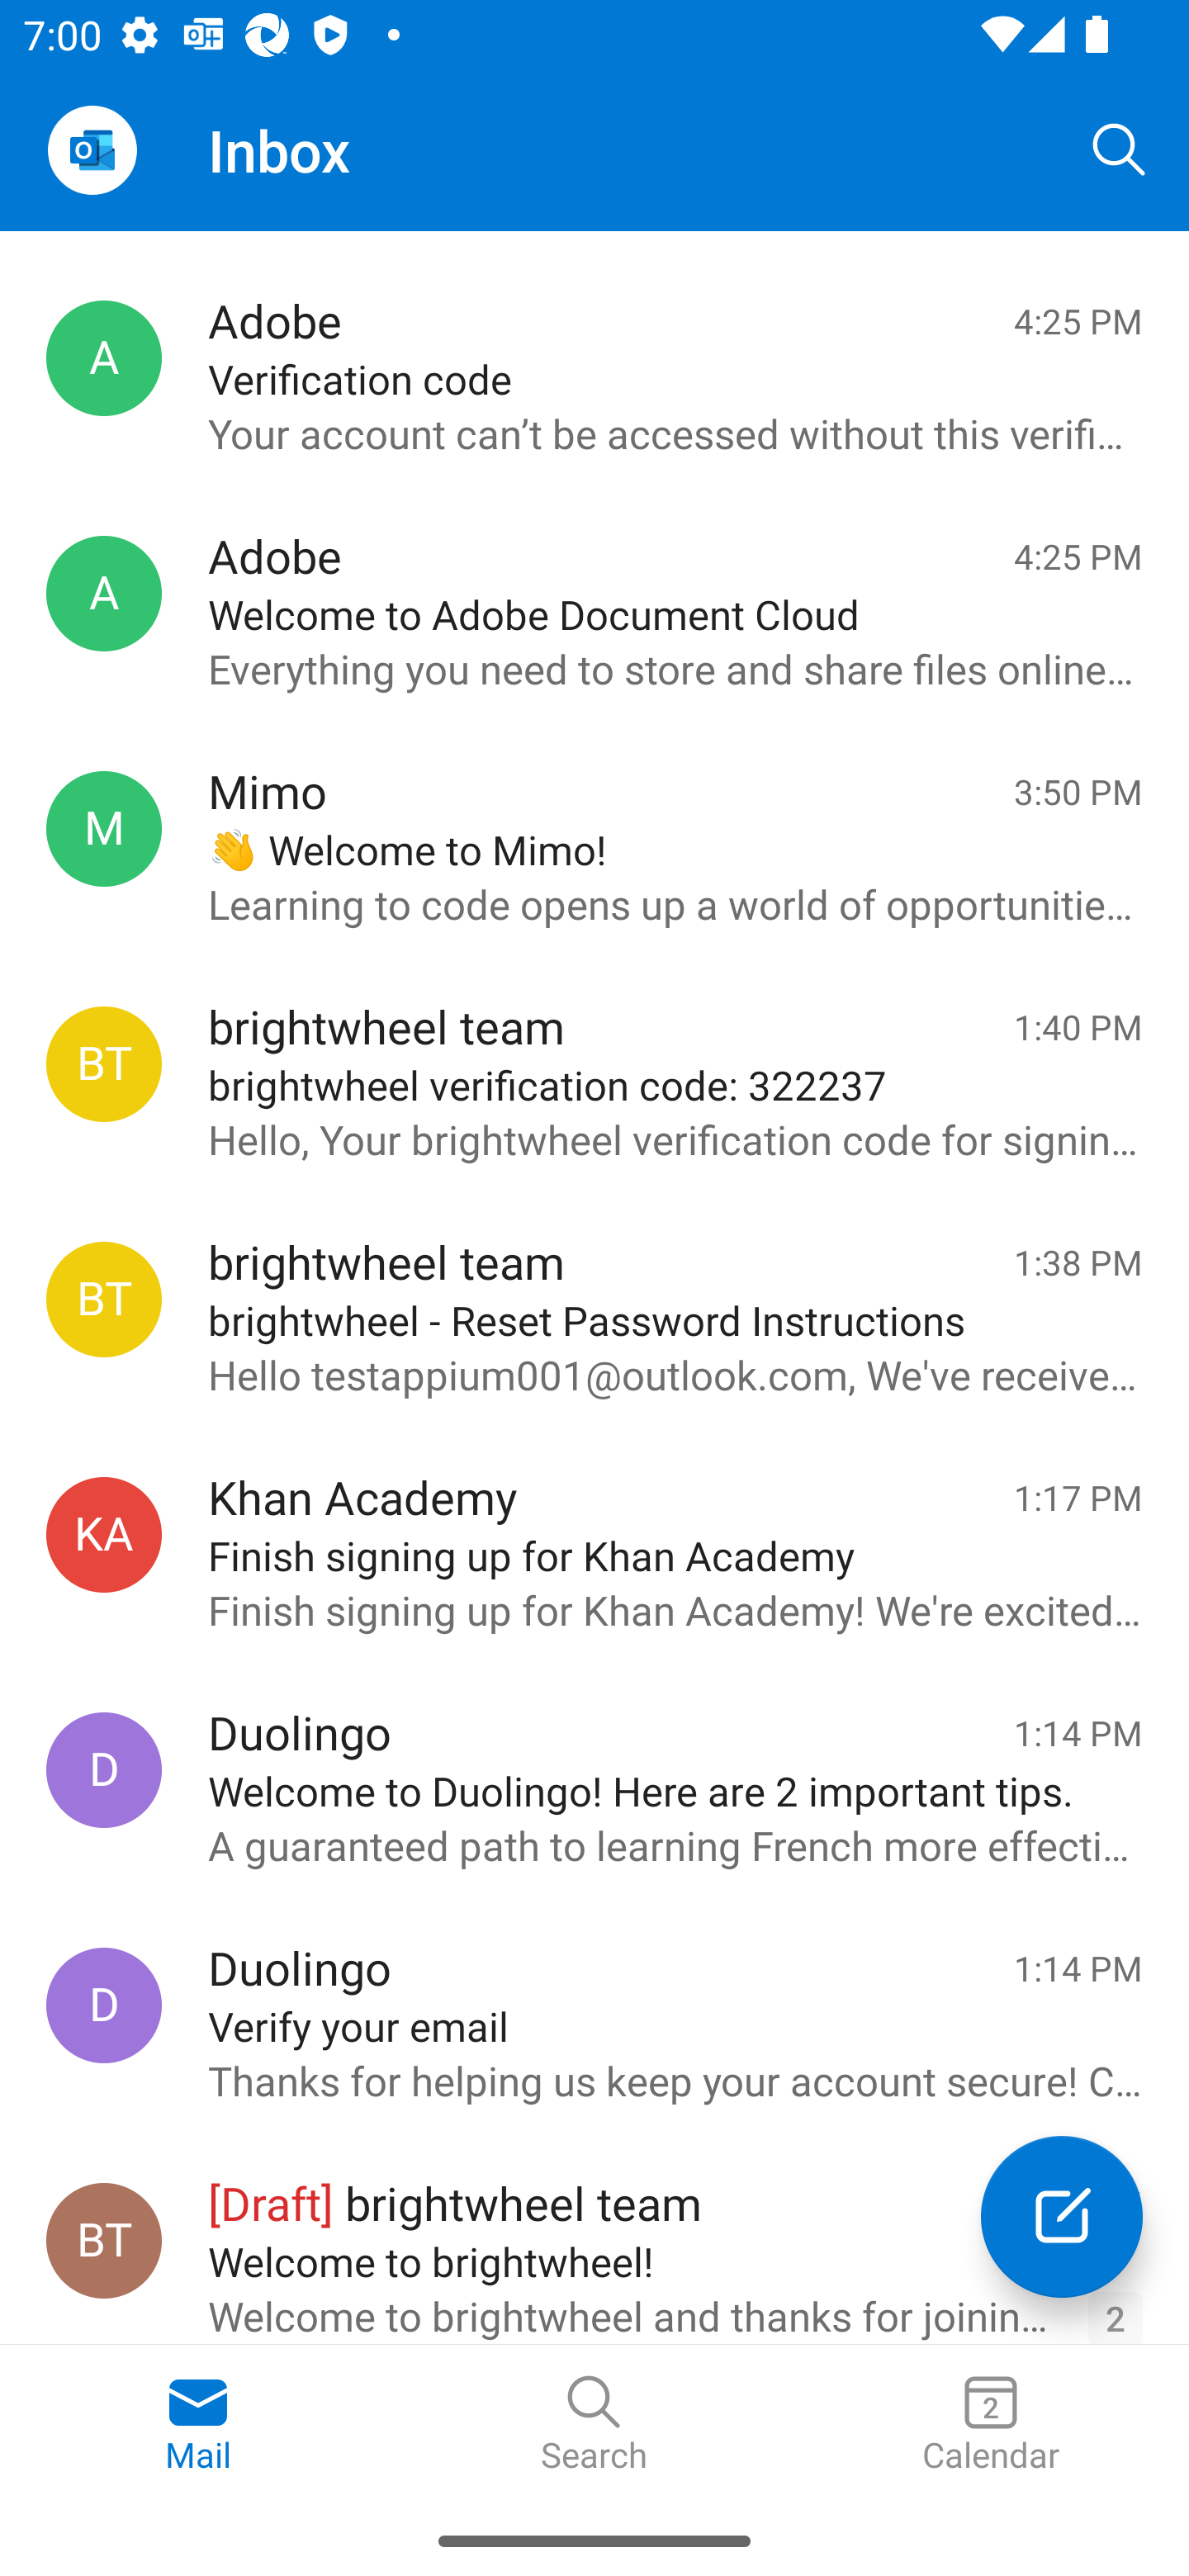 The image size is (1189, 2576). Describe the element at coordinates (104, 2239) in the screenshot. I see `brightwheel team, welcome@mybrightwheel.com` at that location.